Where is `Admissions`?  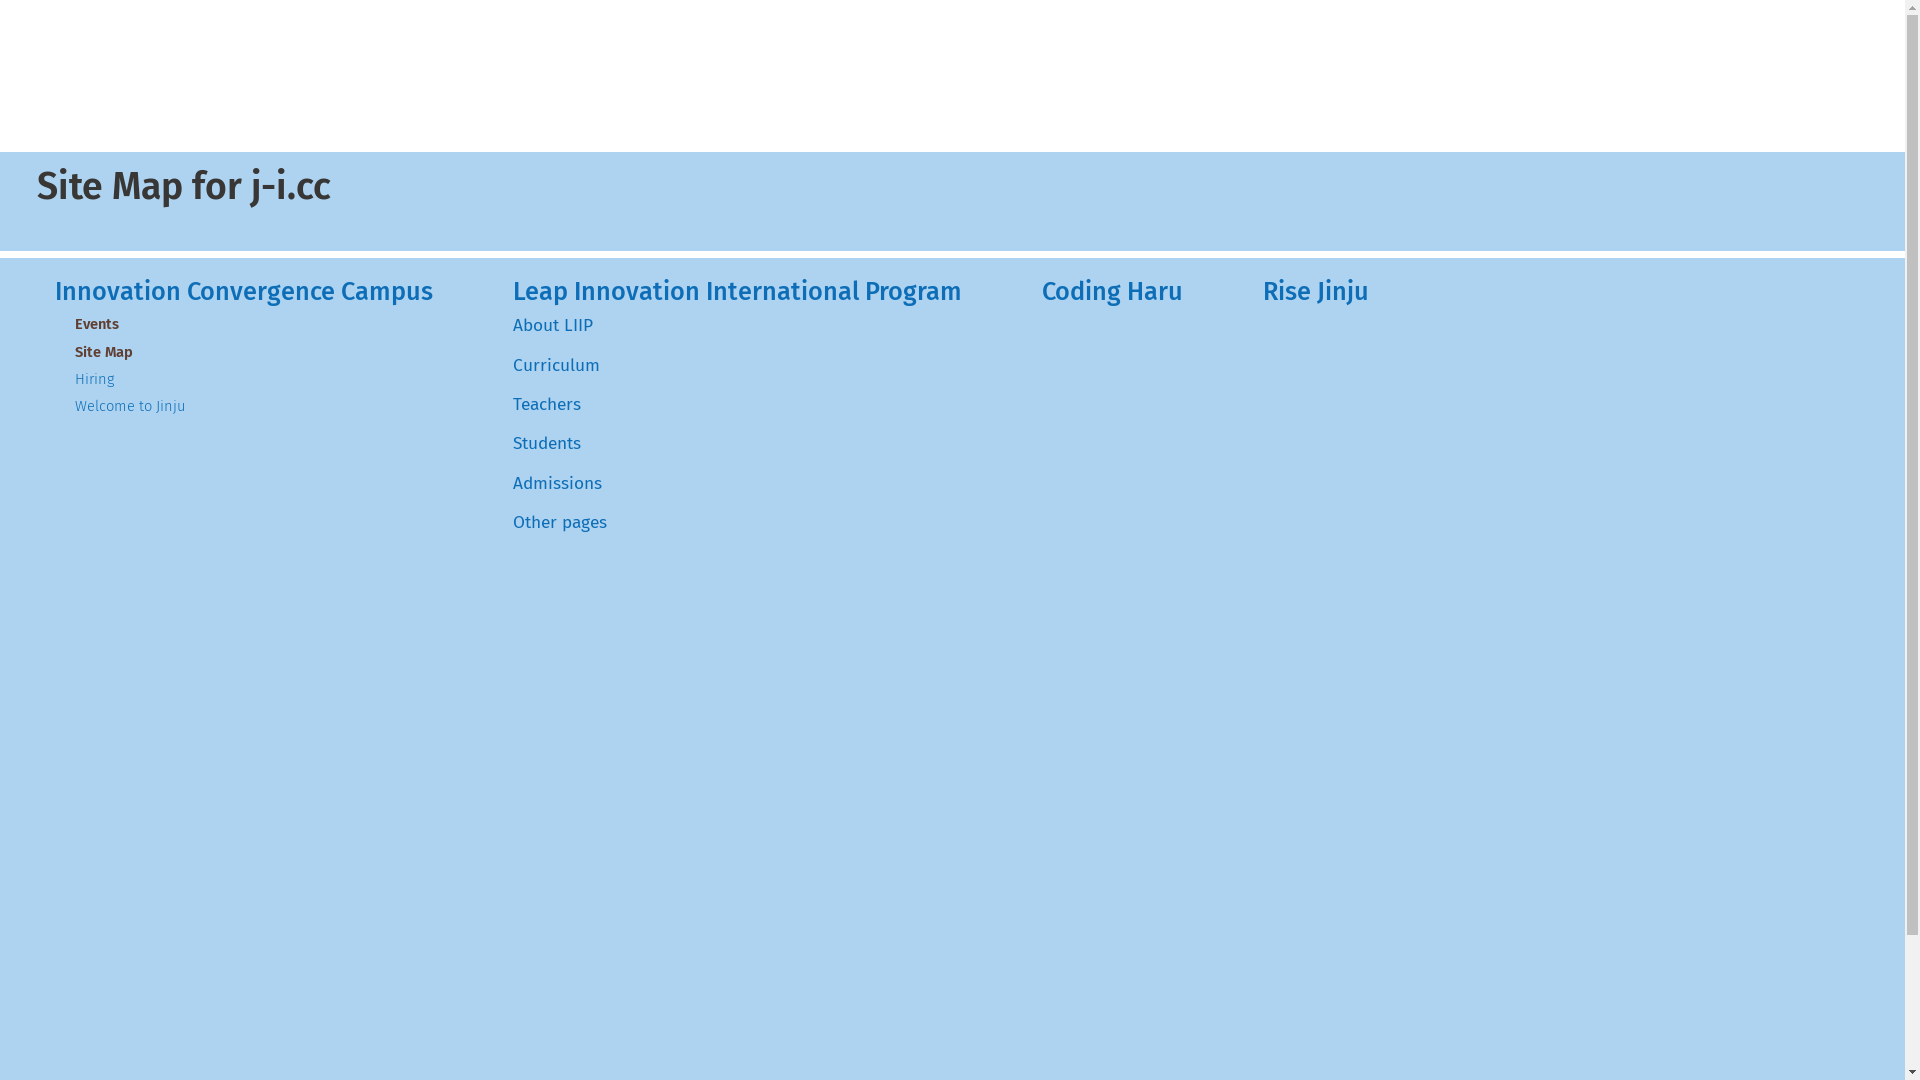 Admissions is located at coordinates (558, 484).